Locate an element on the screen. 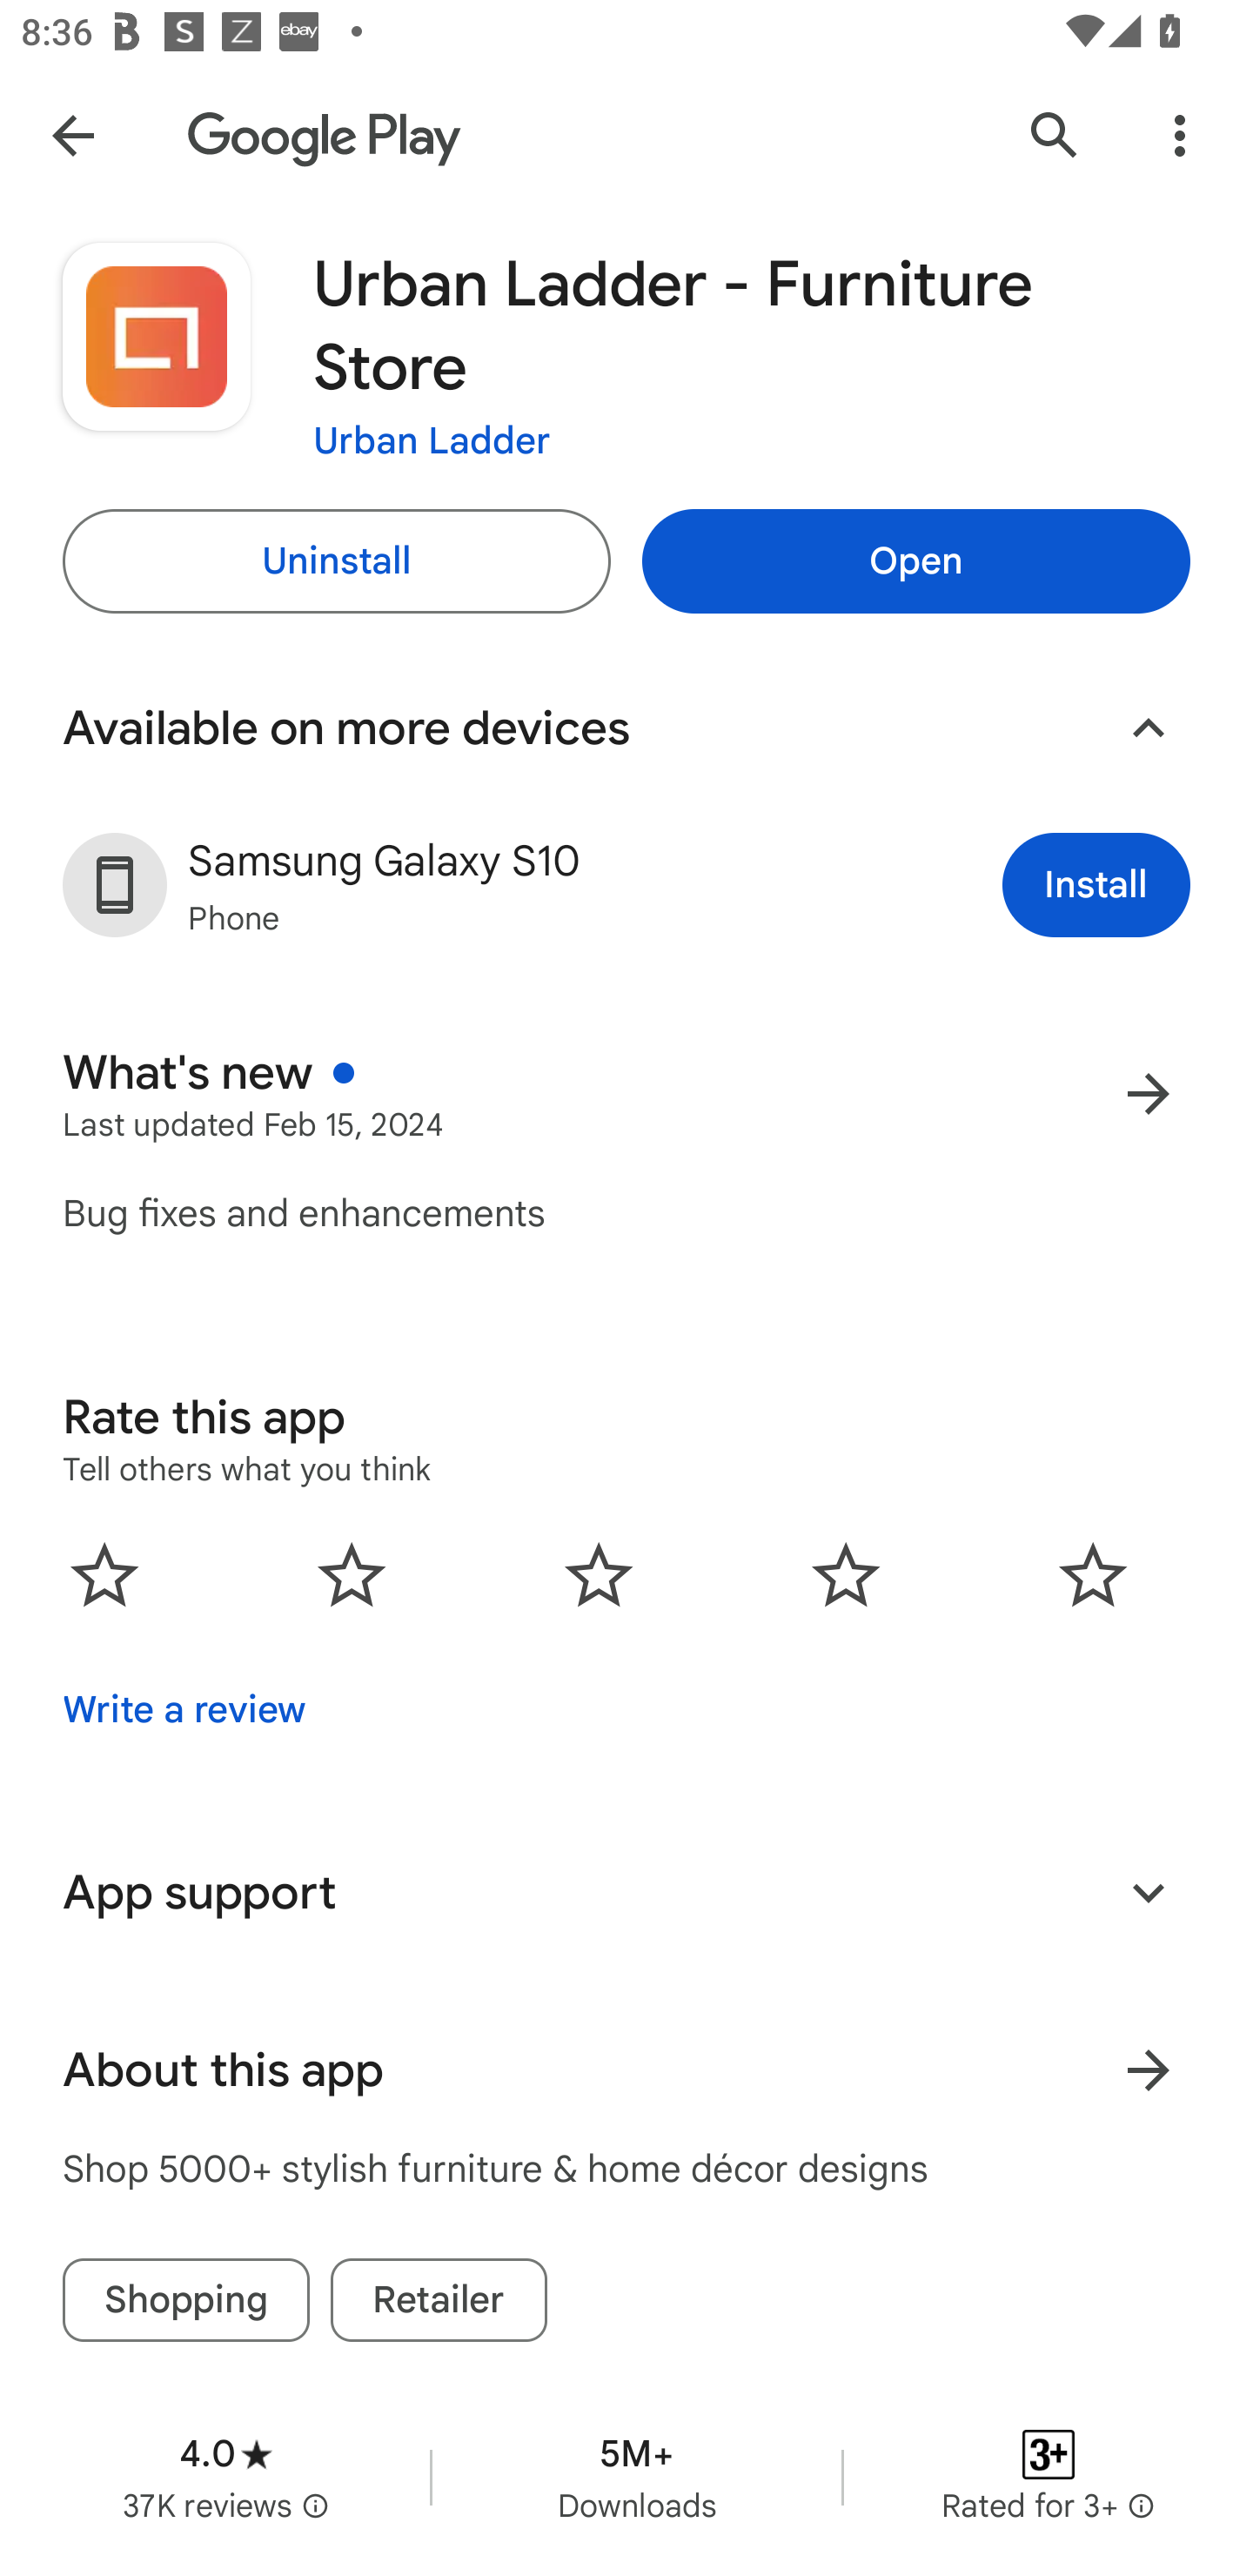 The image size is (1253, 2576). Expand is located at coordinates (1149, 1892).